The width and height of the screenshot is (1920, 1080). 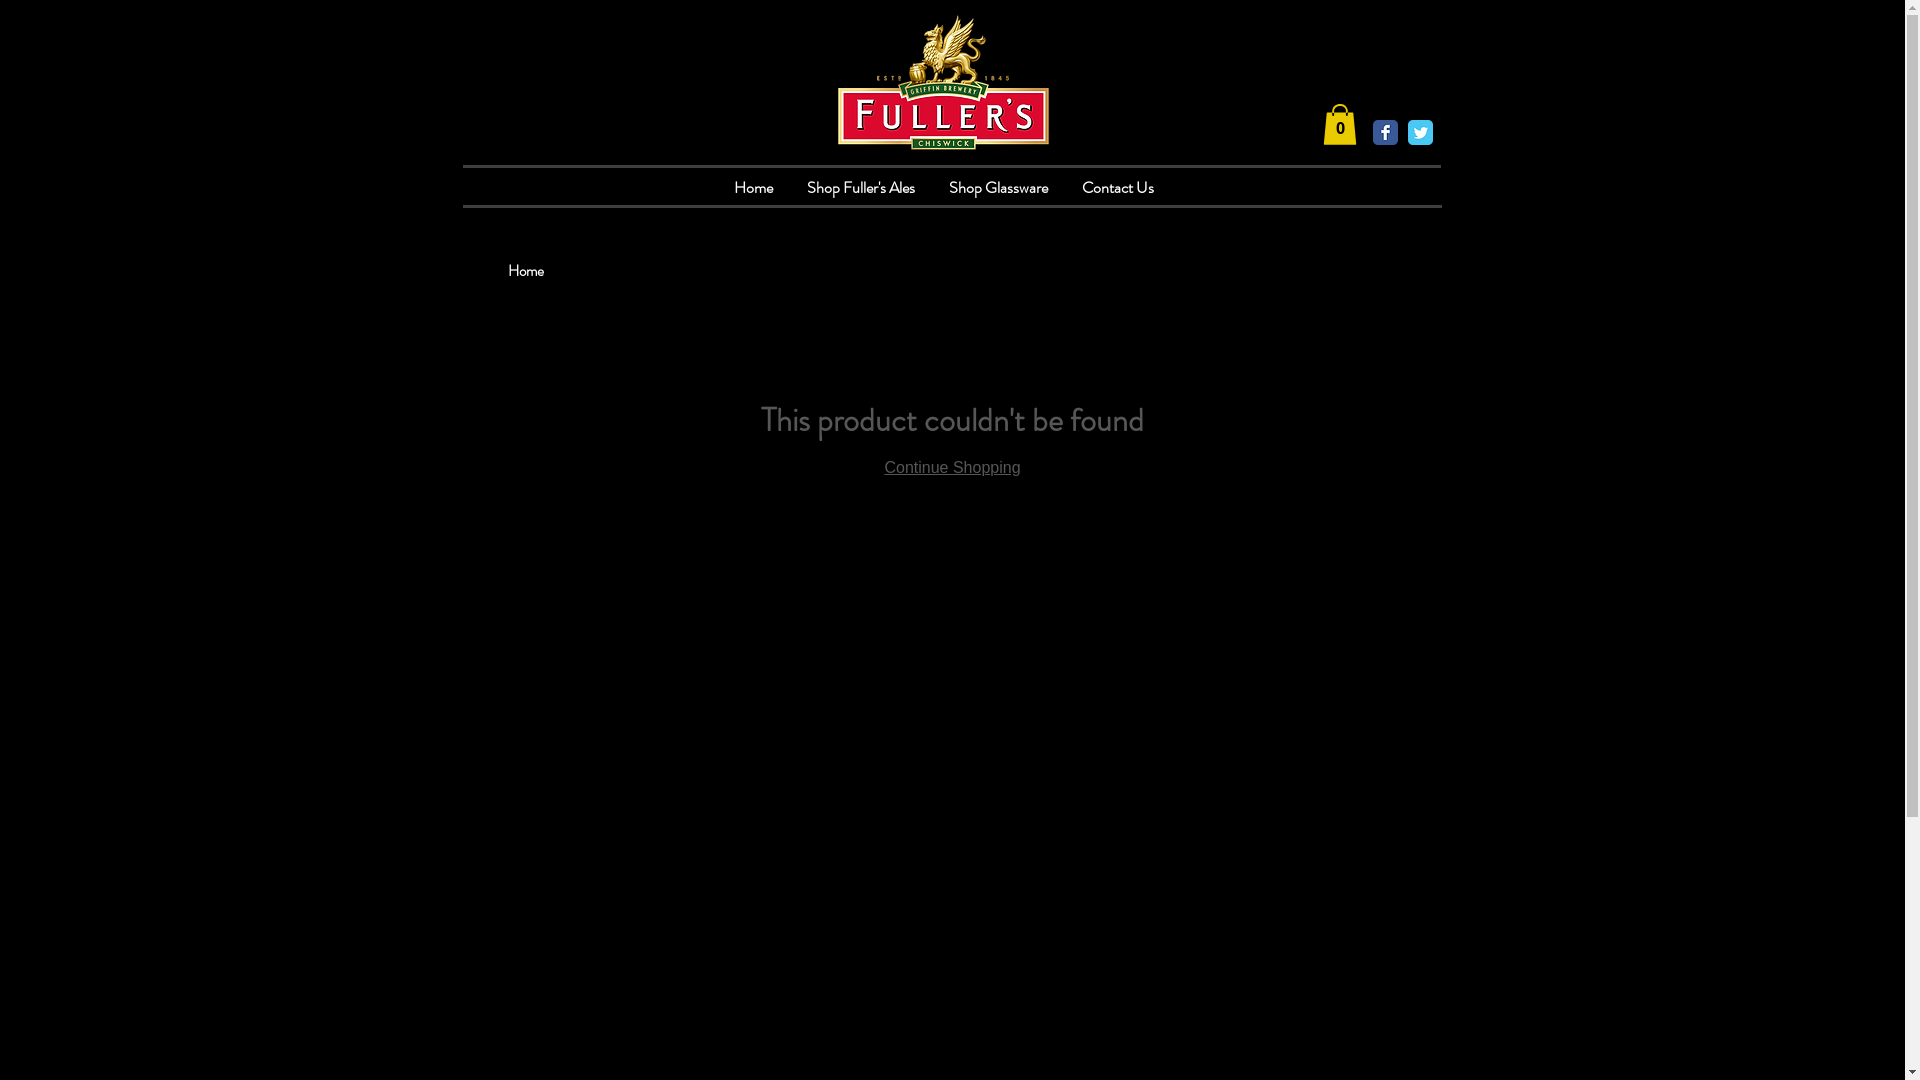 What do you see at coordinates (752, 188) in the screenshot?
I see `Home` at bounding box center [752, 188].